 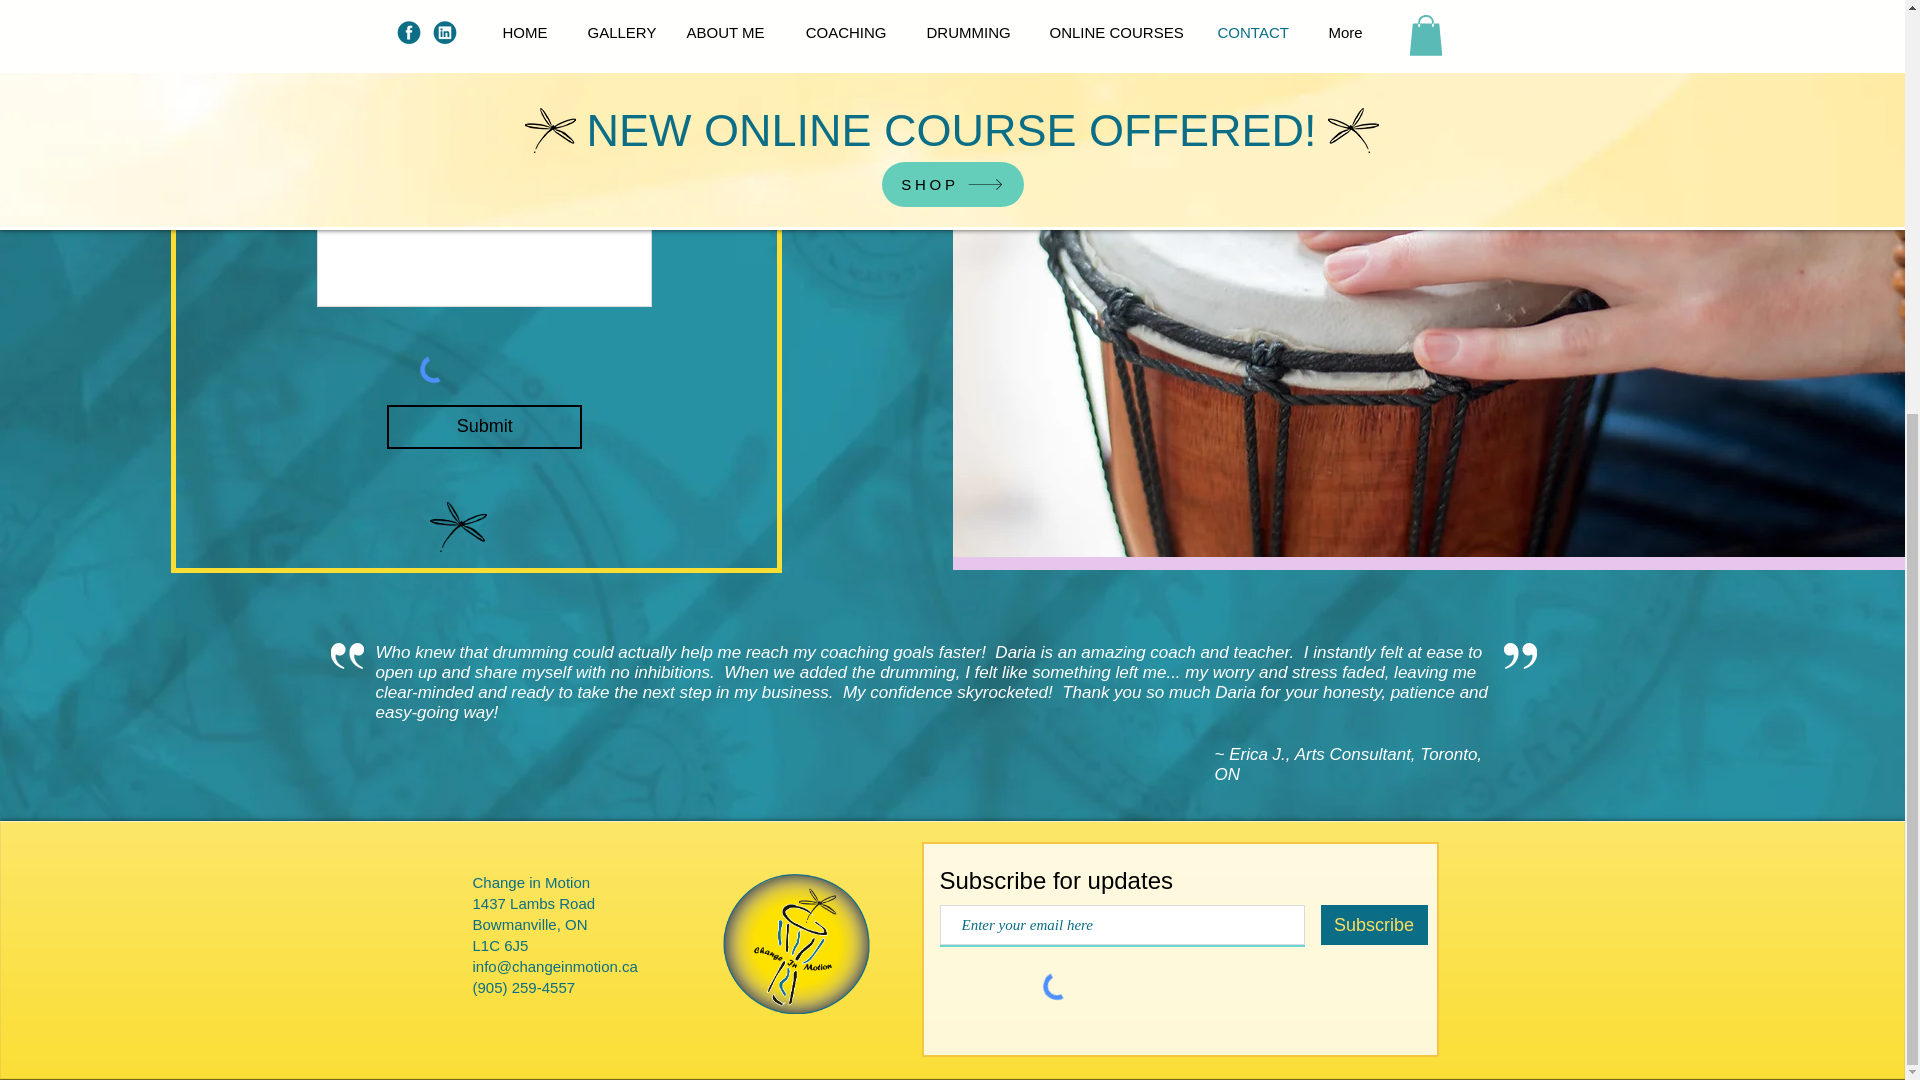 I want to click on Submit, so click(x=484, y=427).